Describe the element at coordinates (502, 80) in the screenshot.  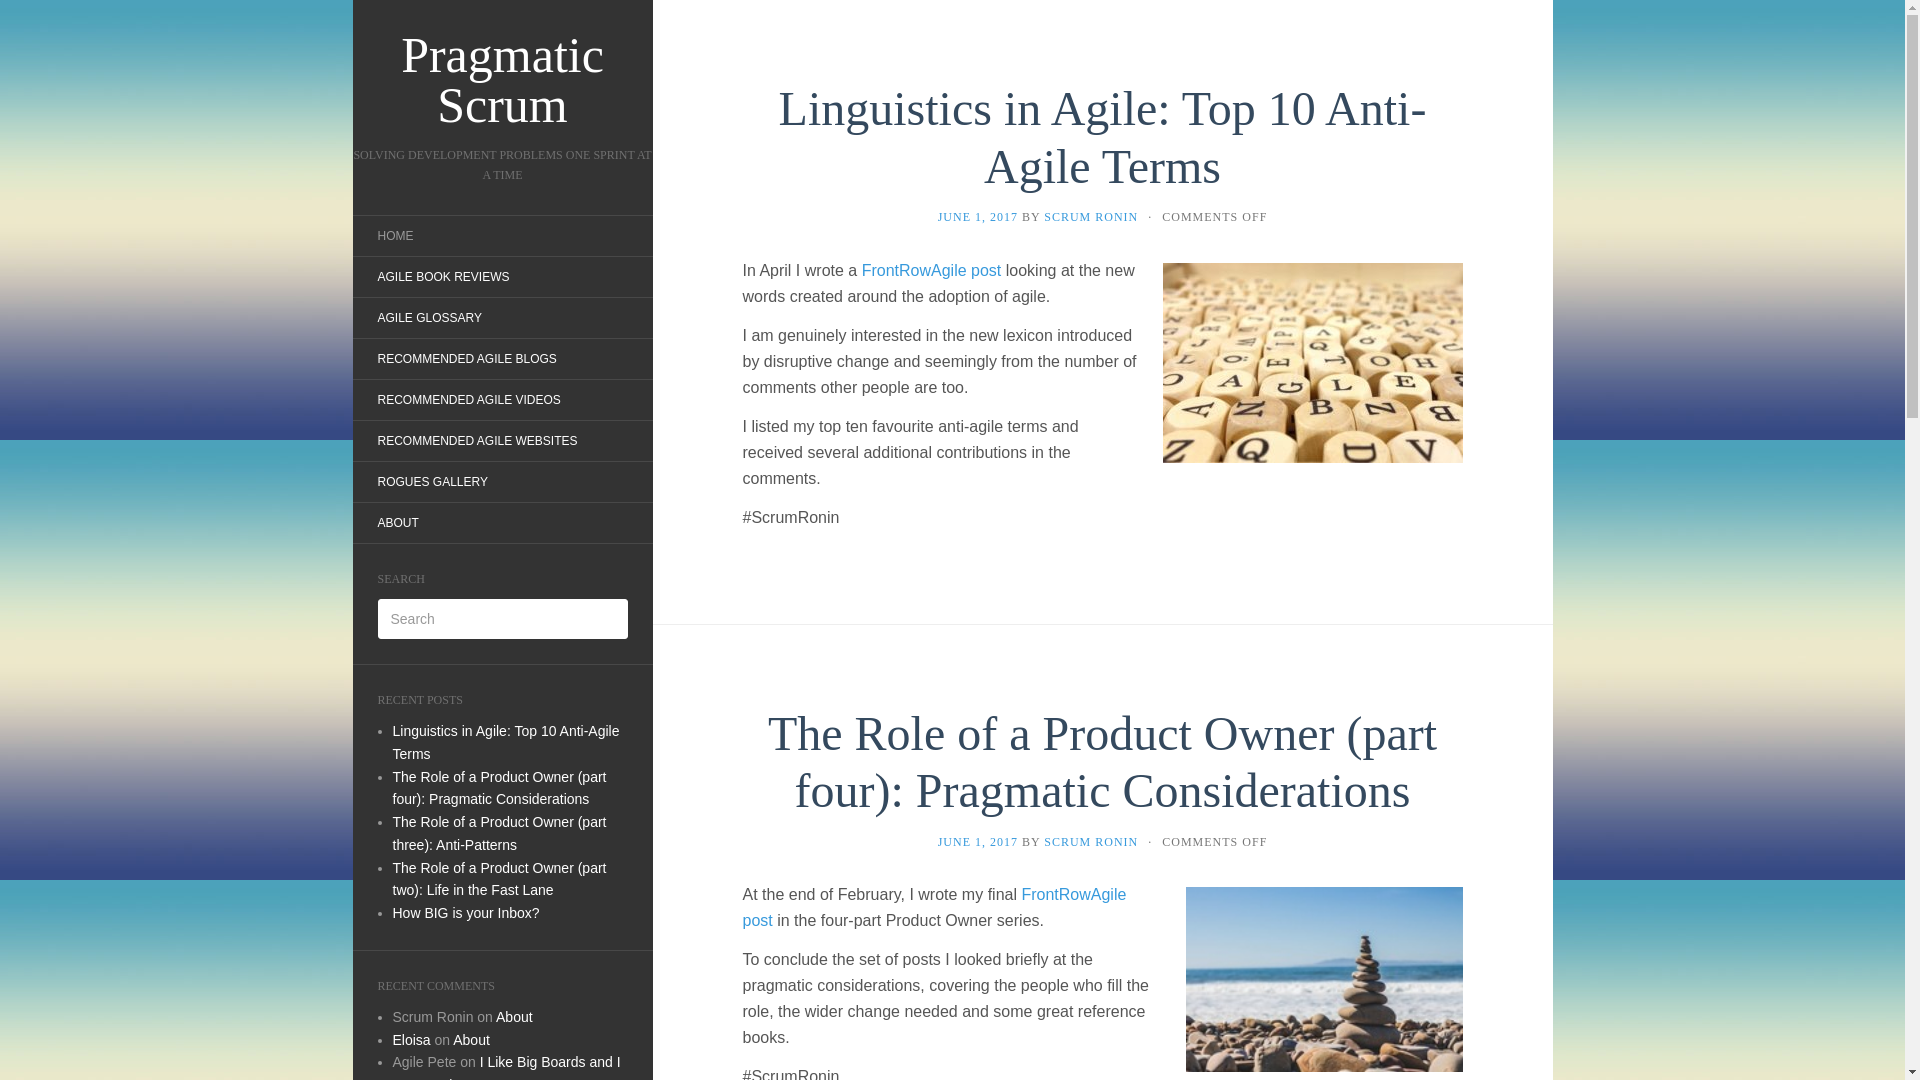
I see `Pragmatic Scrum` at that location.